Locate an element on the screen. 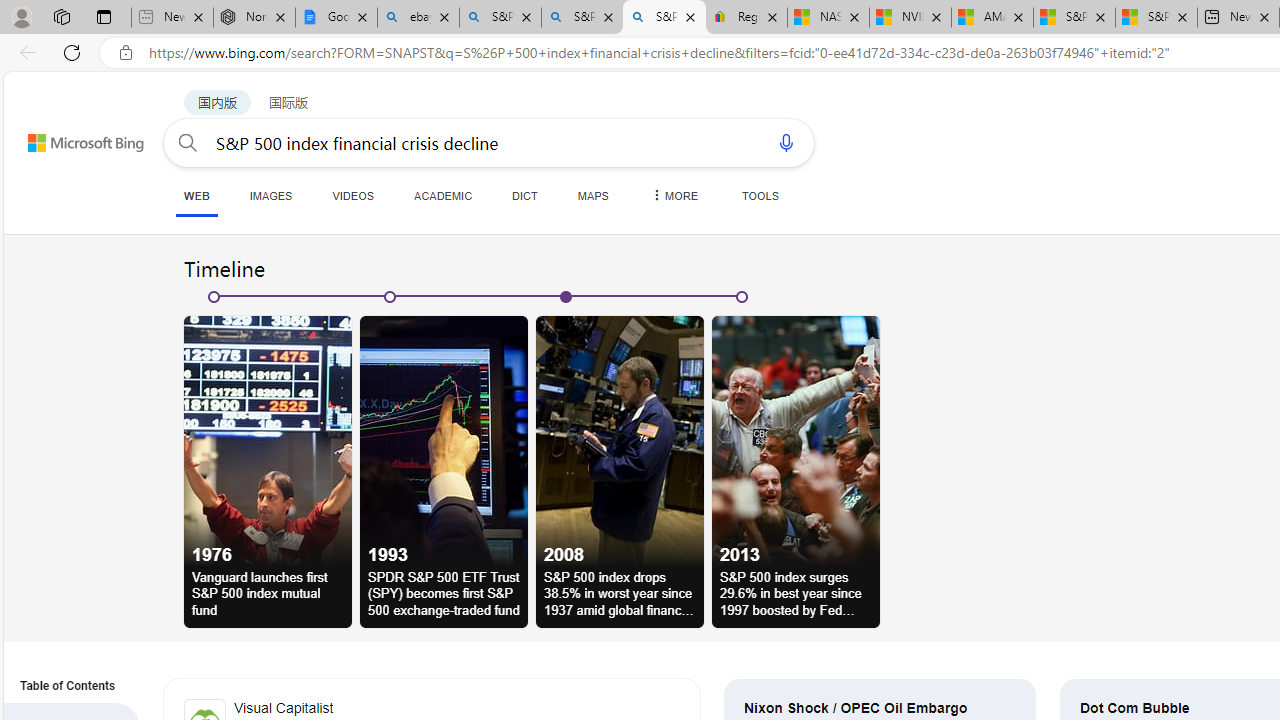  1993 is located at coordinates (443, 440).